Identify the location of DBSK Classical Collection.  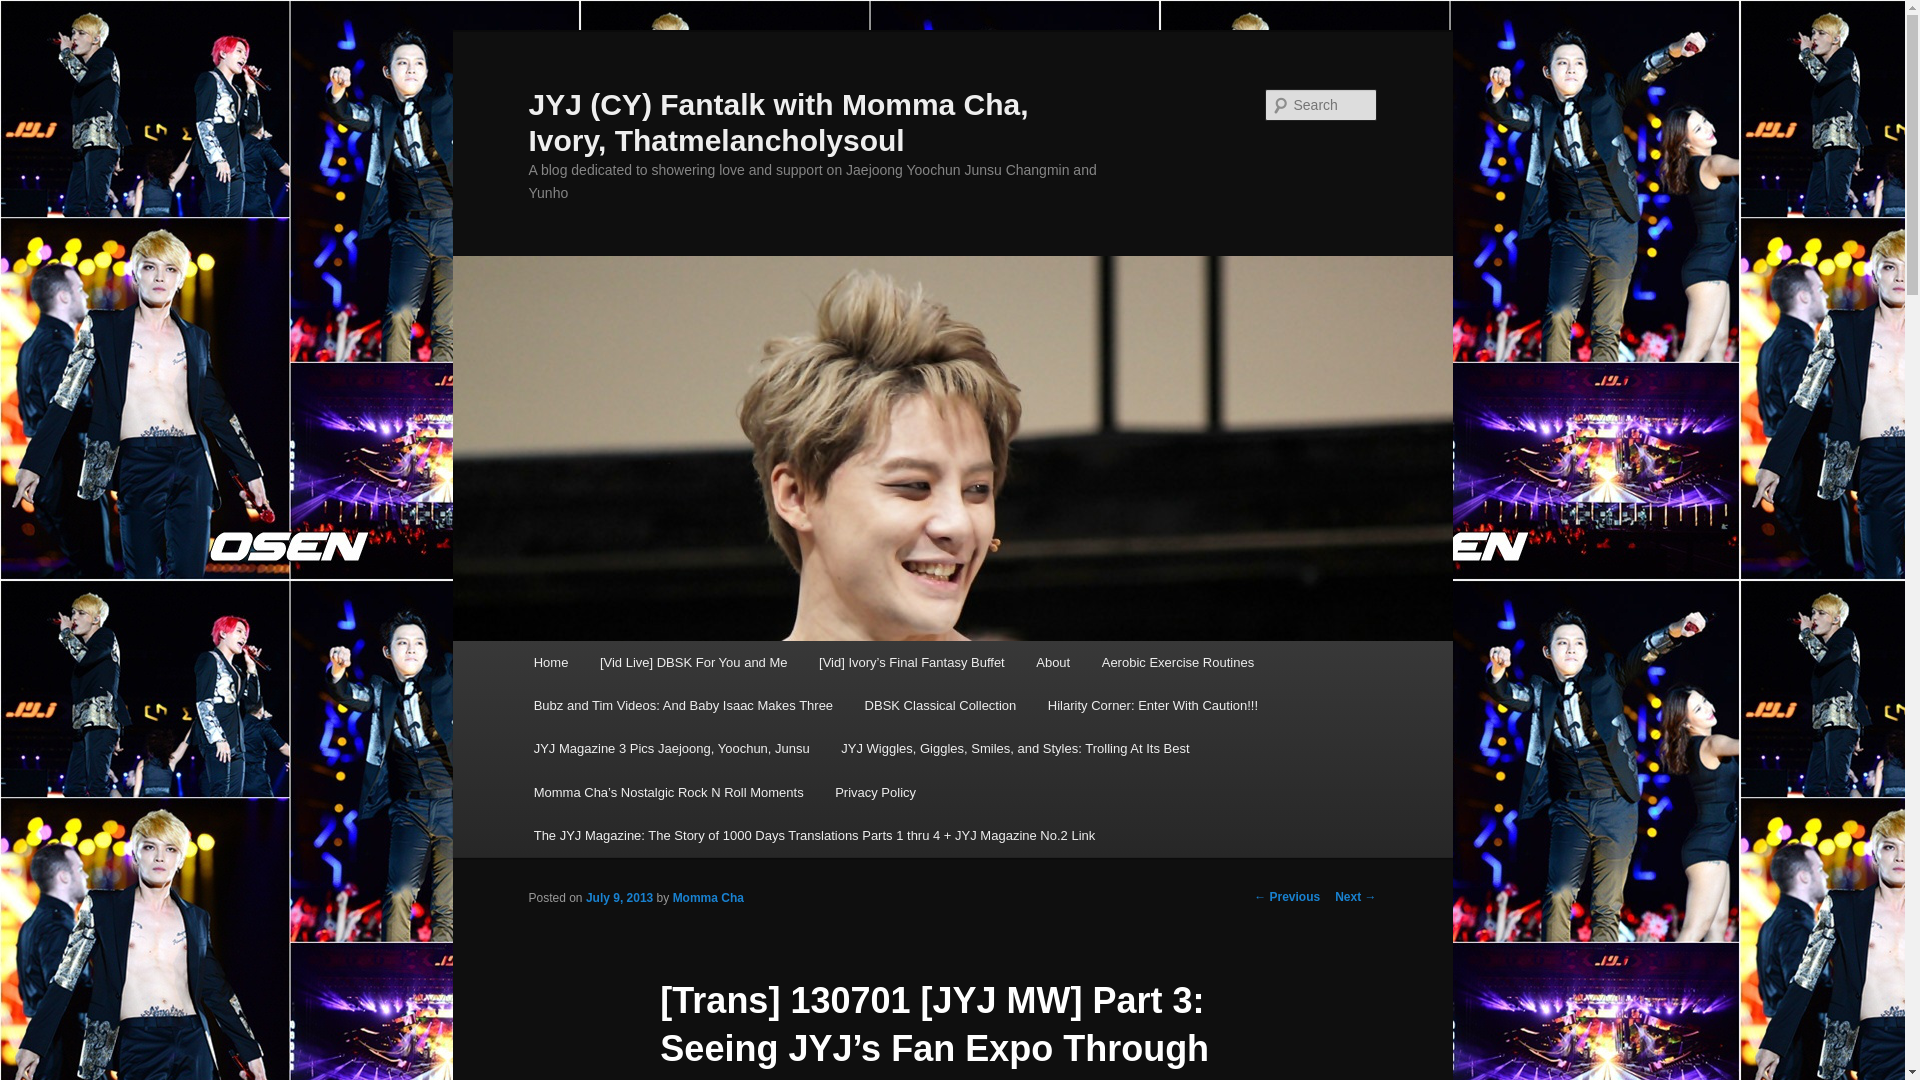
(940, 704).